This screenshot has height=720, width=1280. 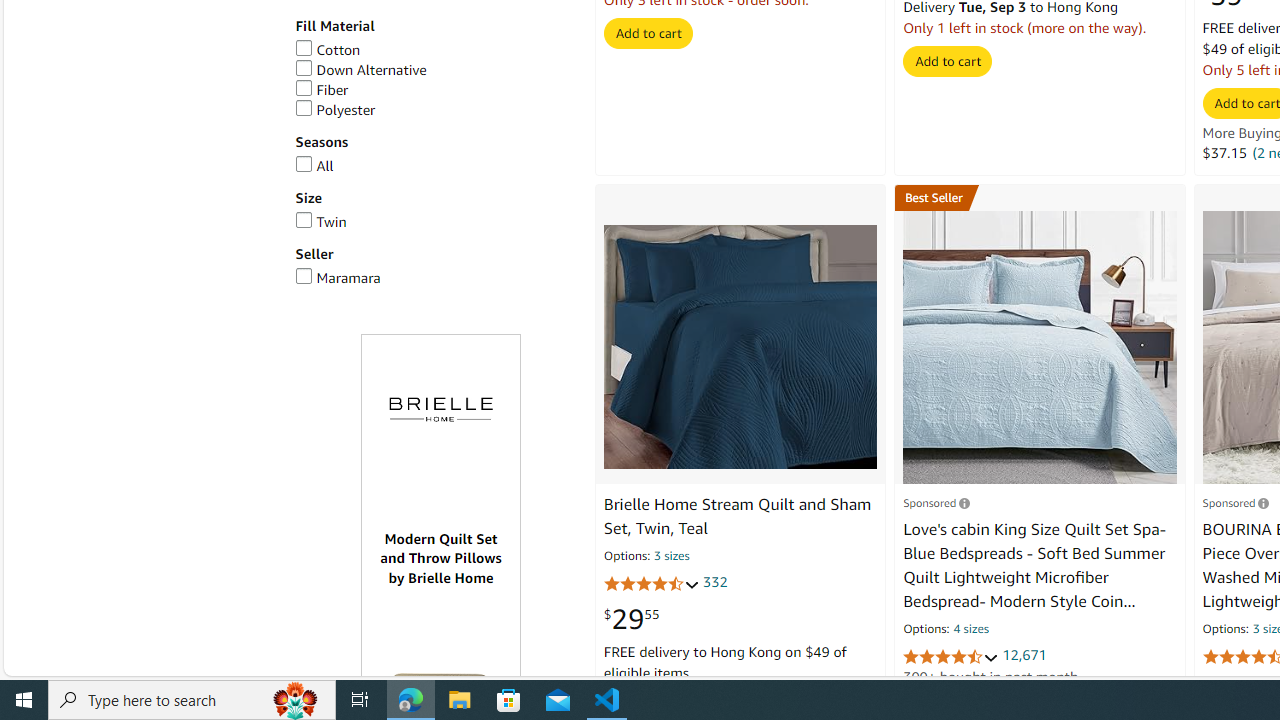 What do you see at coordinates (434, 50) in the screenshot?
I see `Cotton` at bounding box center [434, 50].